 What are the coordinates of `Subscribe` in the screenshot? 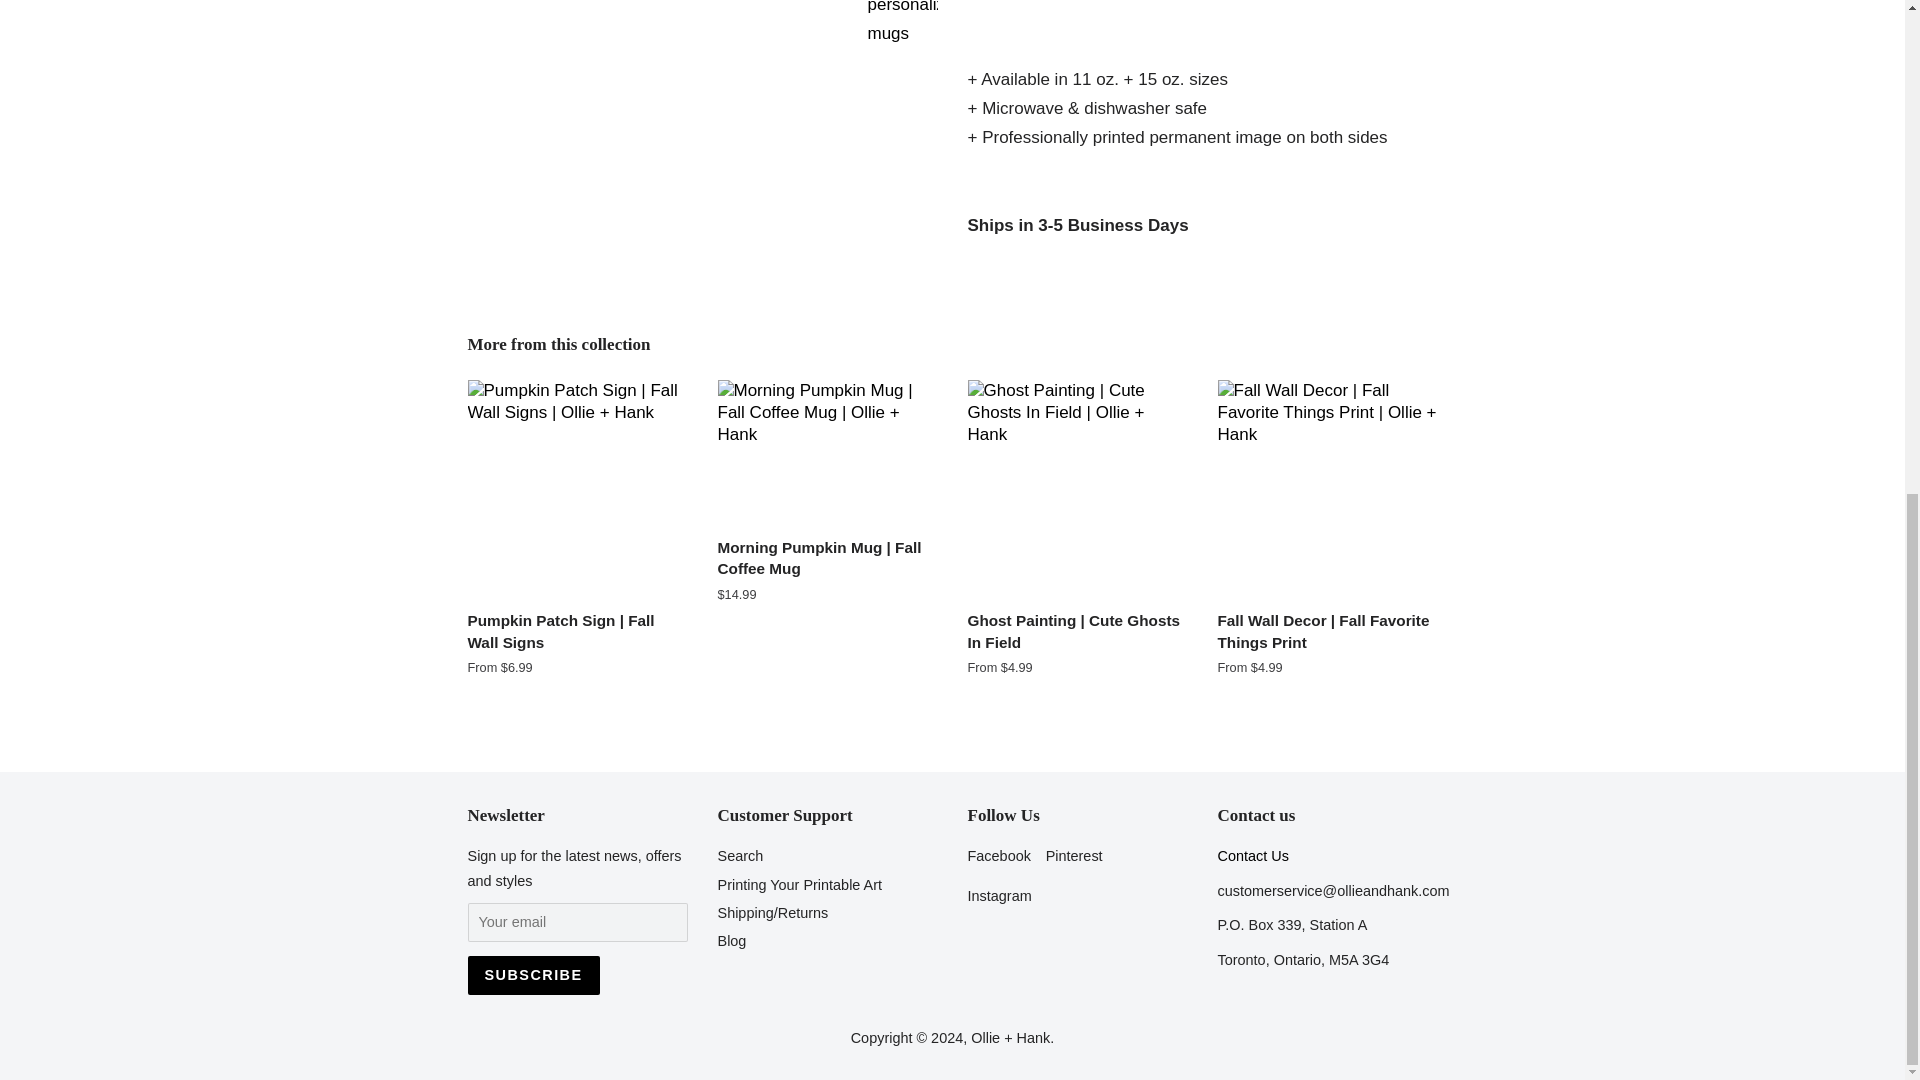 It's located at (534, 974).